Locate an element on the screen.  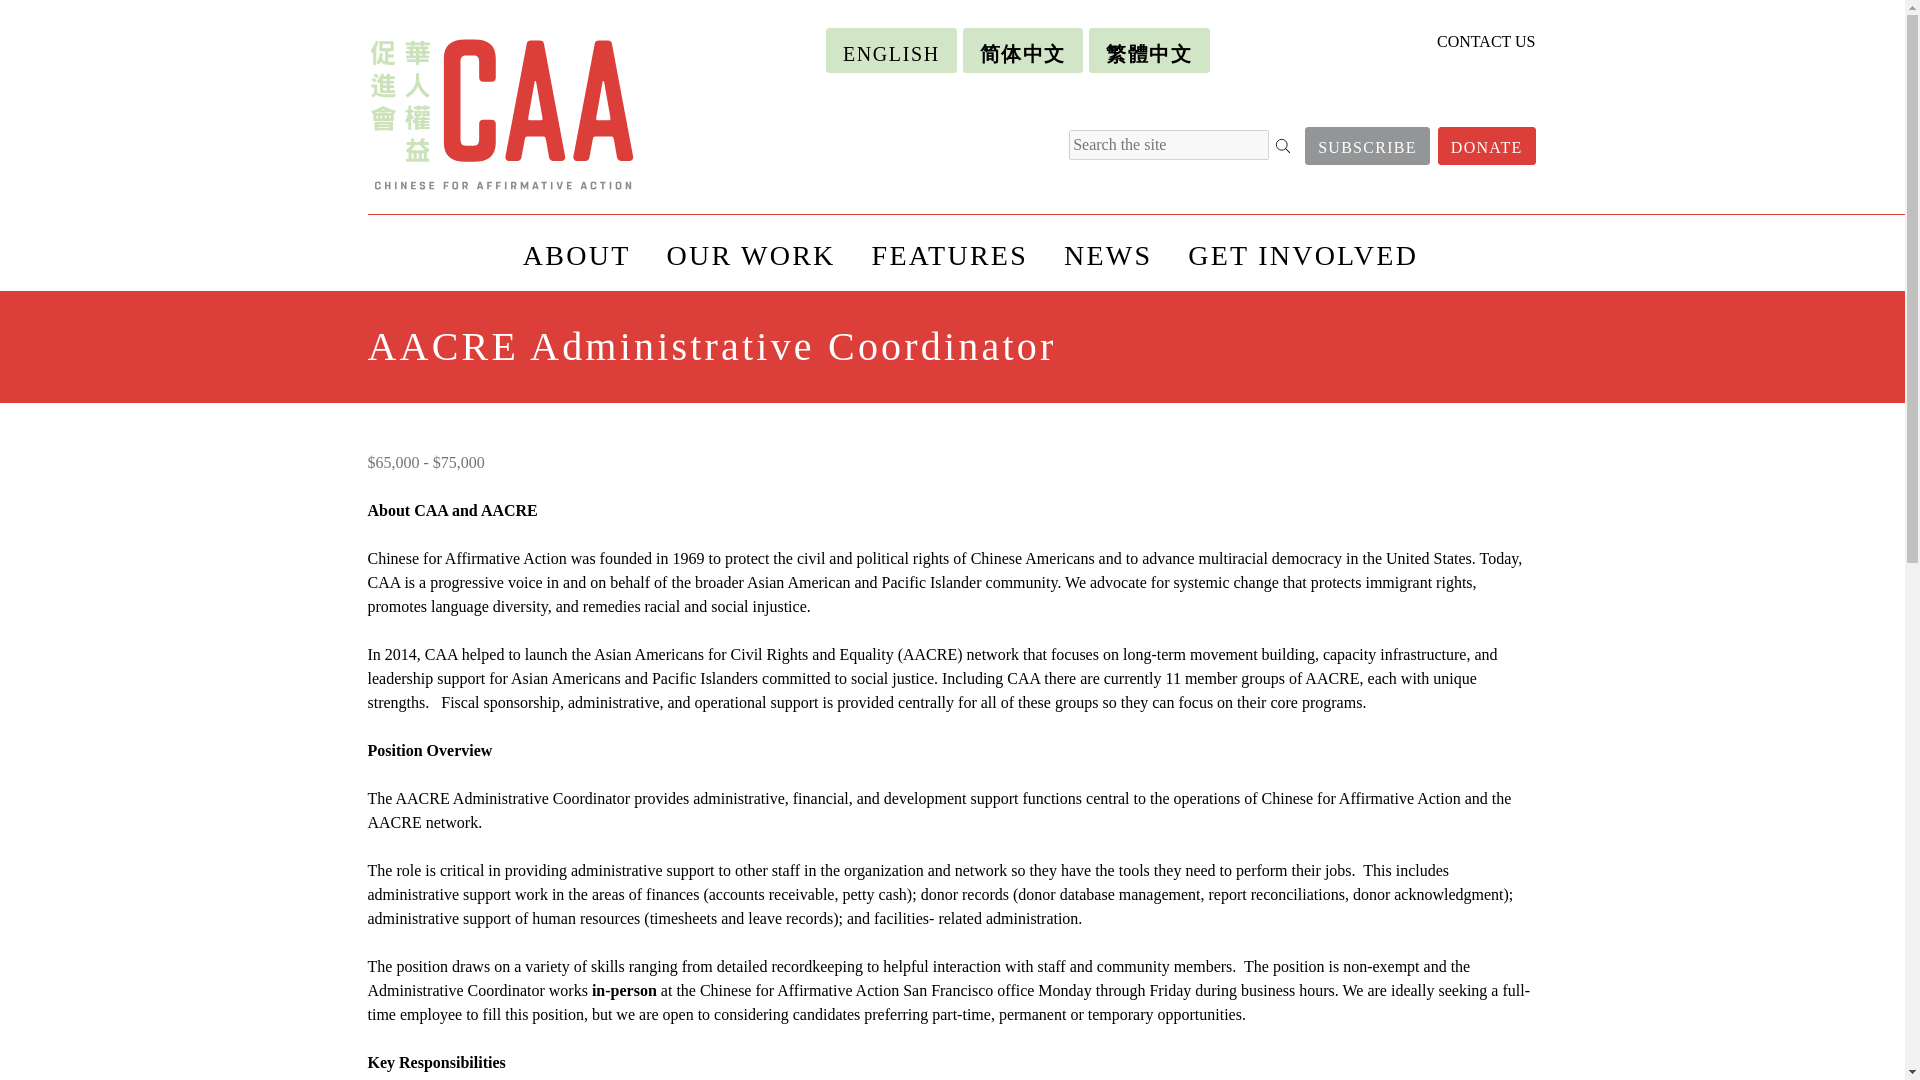
FEATURES is located at coordinates (950, 252).